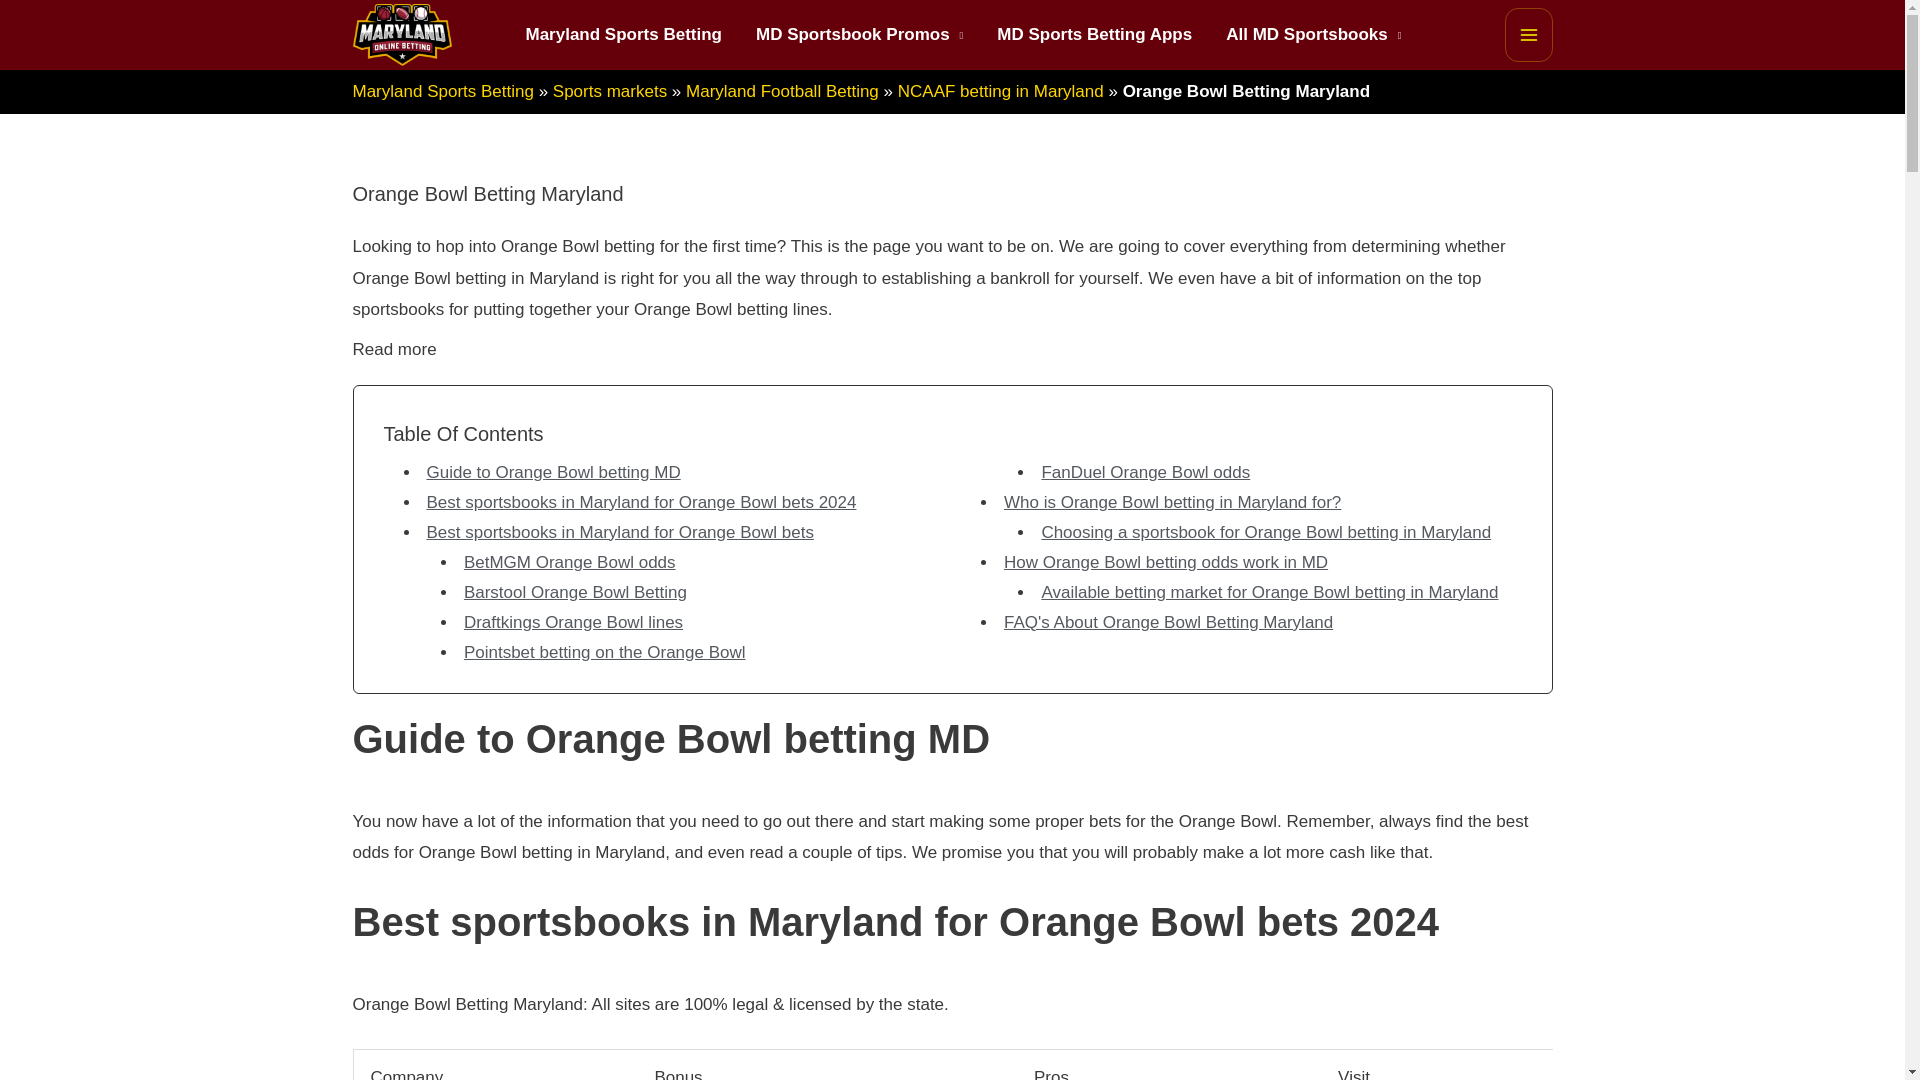 The height and width of the screenshot is (1080, 1920). What do you see at coordinates (1094, 35) in the screenshot?
I see `MD Sports Betting Apps` at bounding box center [1094, 35].